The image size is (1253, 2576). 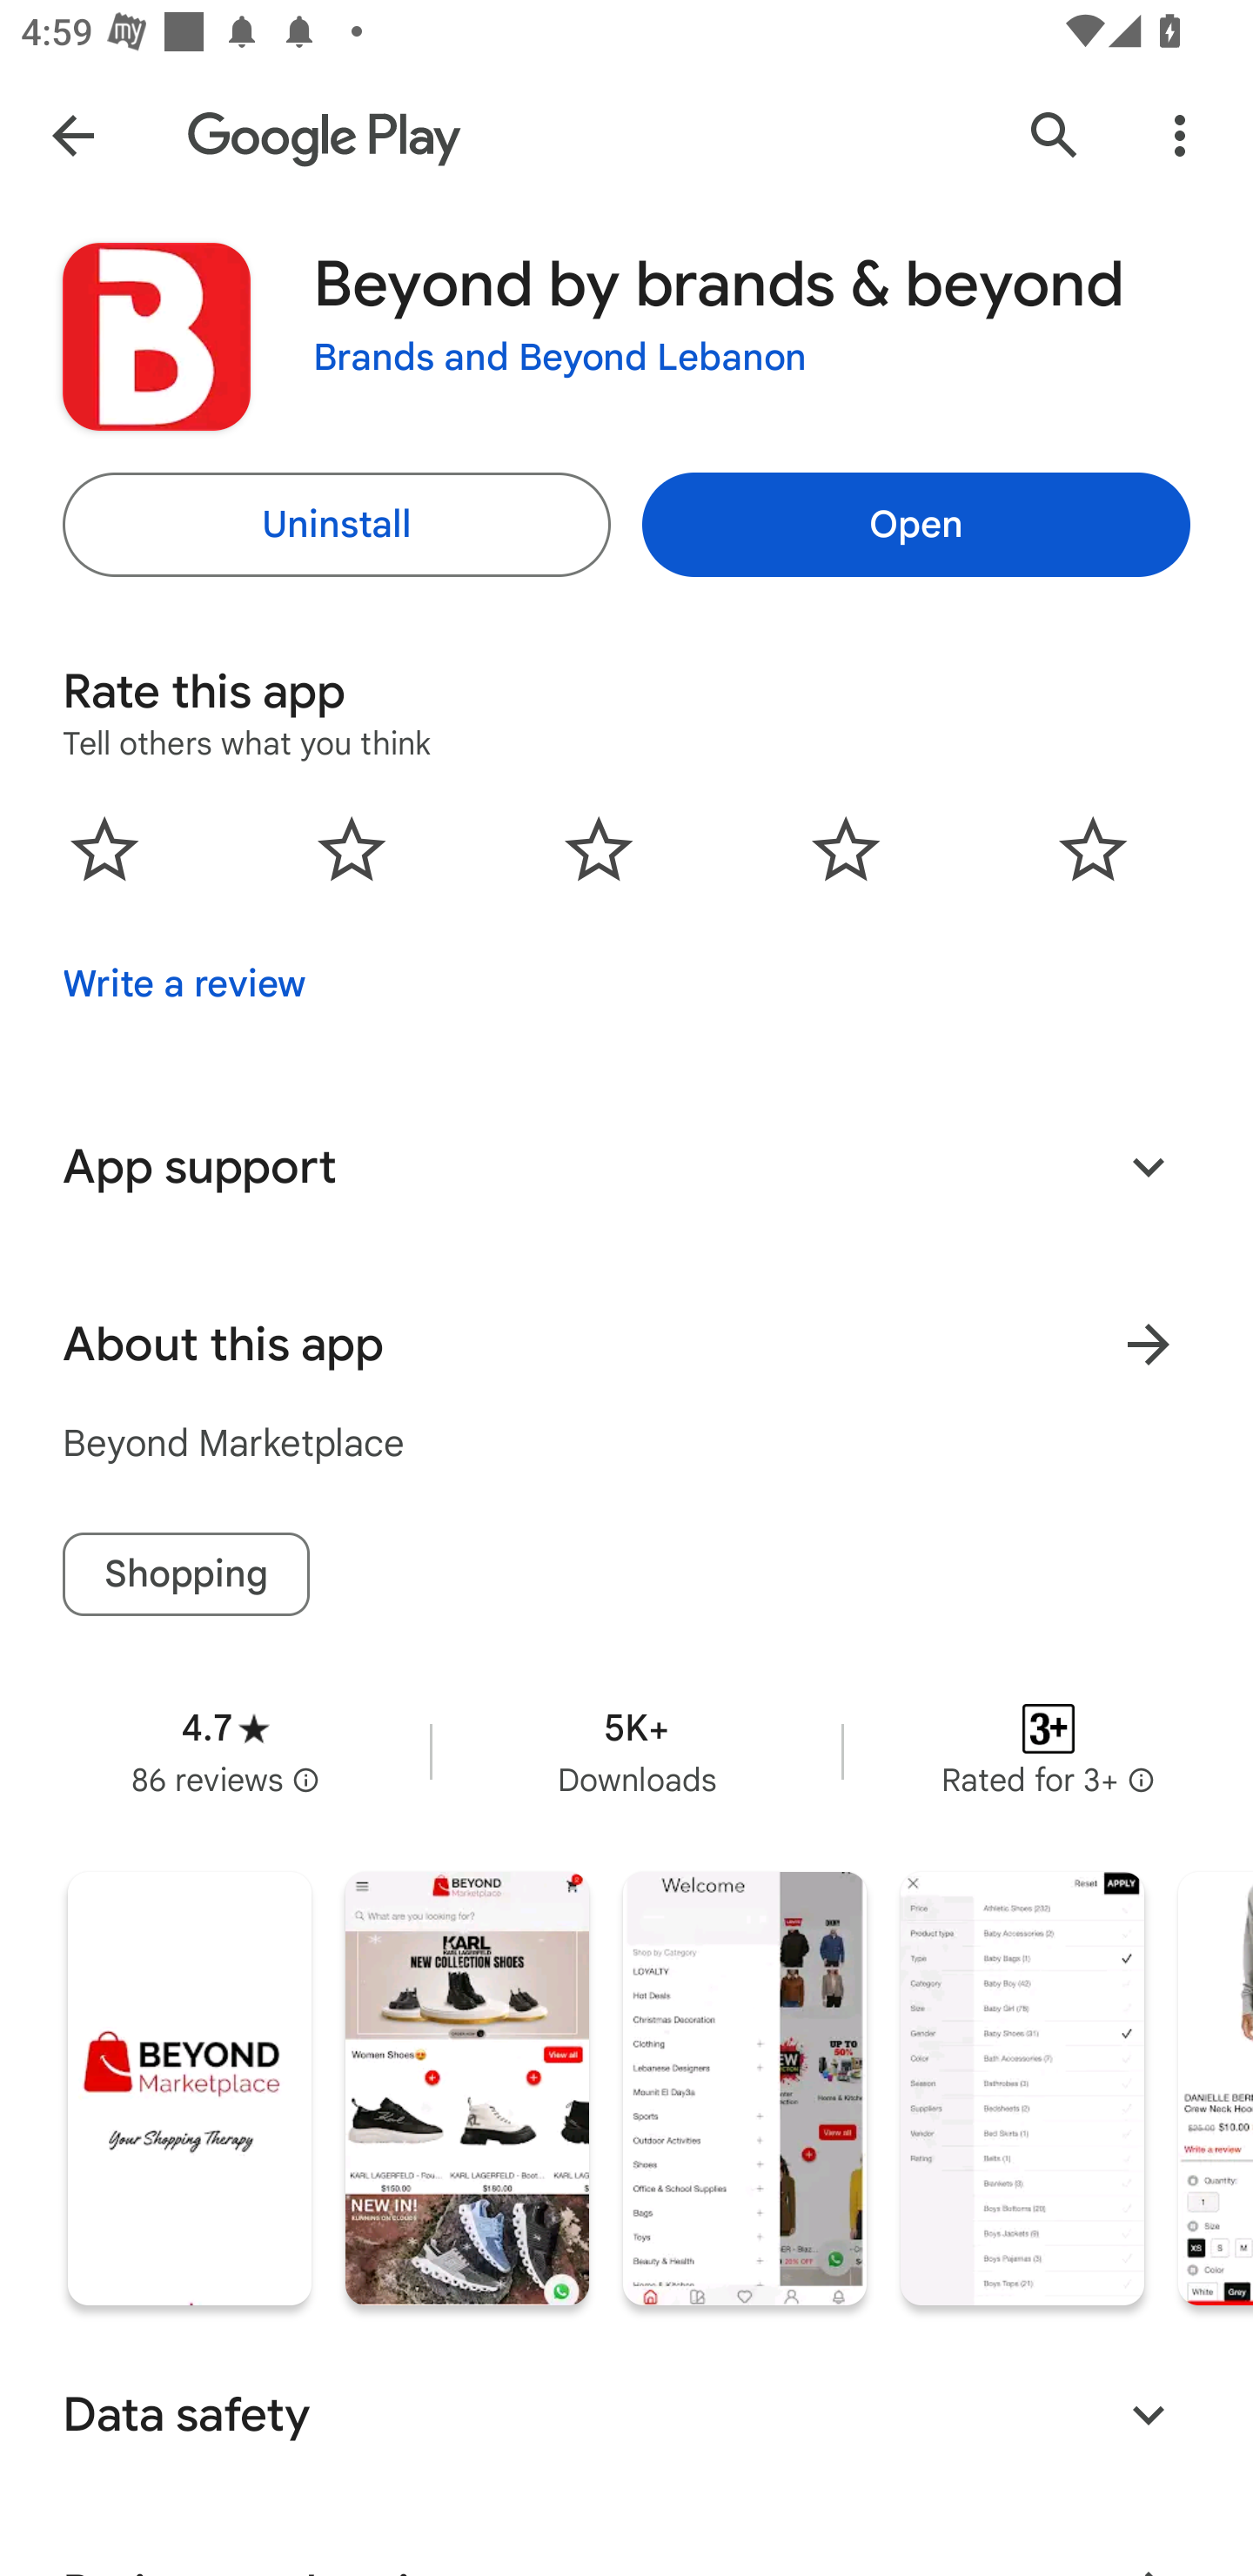 What do you see at coordinates (190, 2089) in the screenshot?
I see `Screenshot "1" of "6"` at bounding box center [190, 2089].